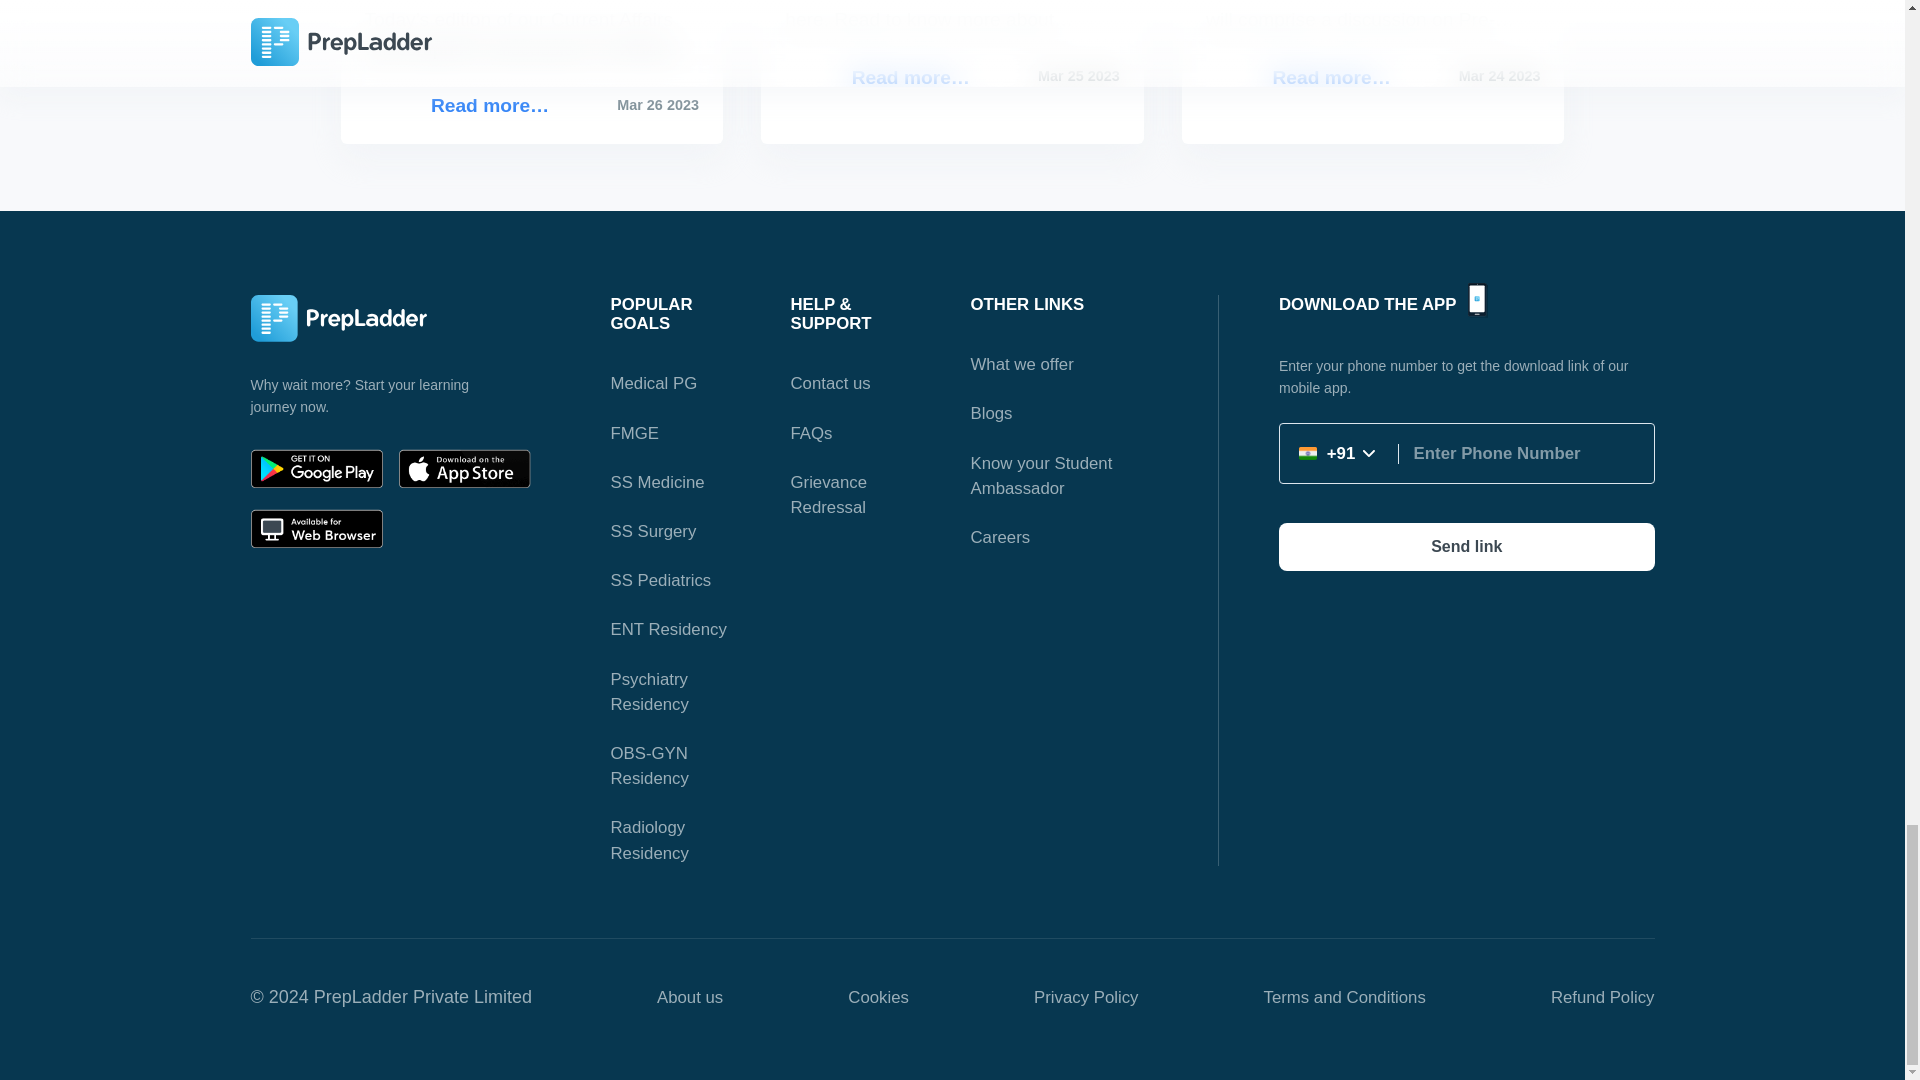 This screenshot has width=1920, height=1080. Describe the element at coordinates (530, 46) in the screenshot. I see `What do Waste-to-Energy Projects Do?` at that location.